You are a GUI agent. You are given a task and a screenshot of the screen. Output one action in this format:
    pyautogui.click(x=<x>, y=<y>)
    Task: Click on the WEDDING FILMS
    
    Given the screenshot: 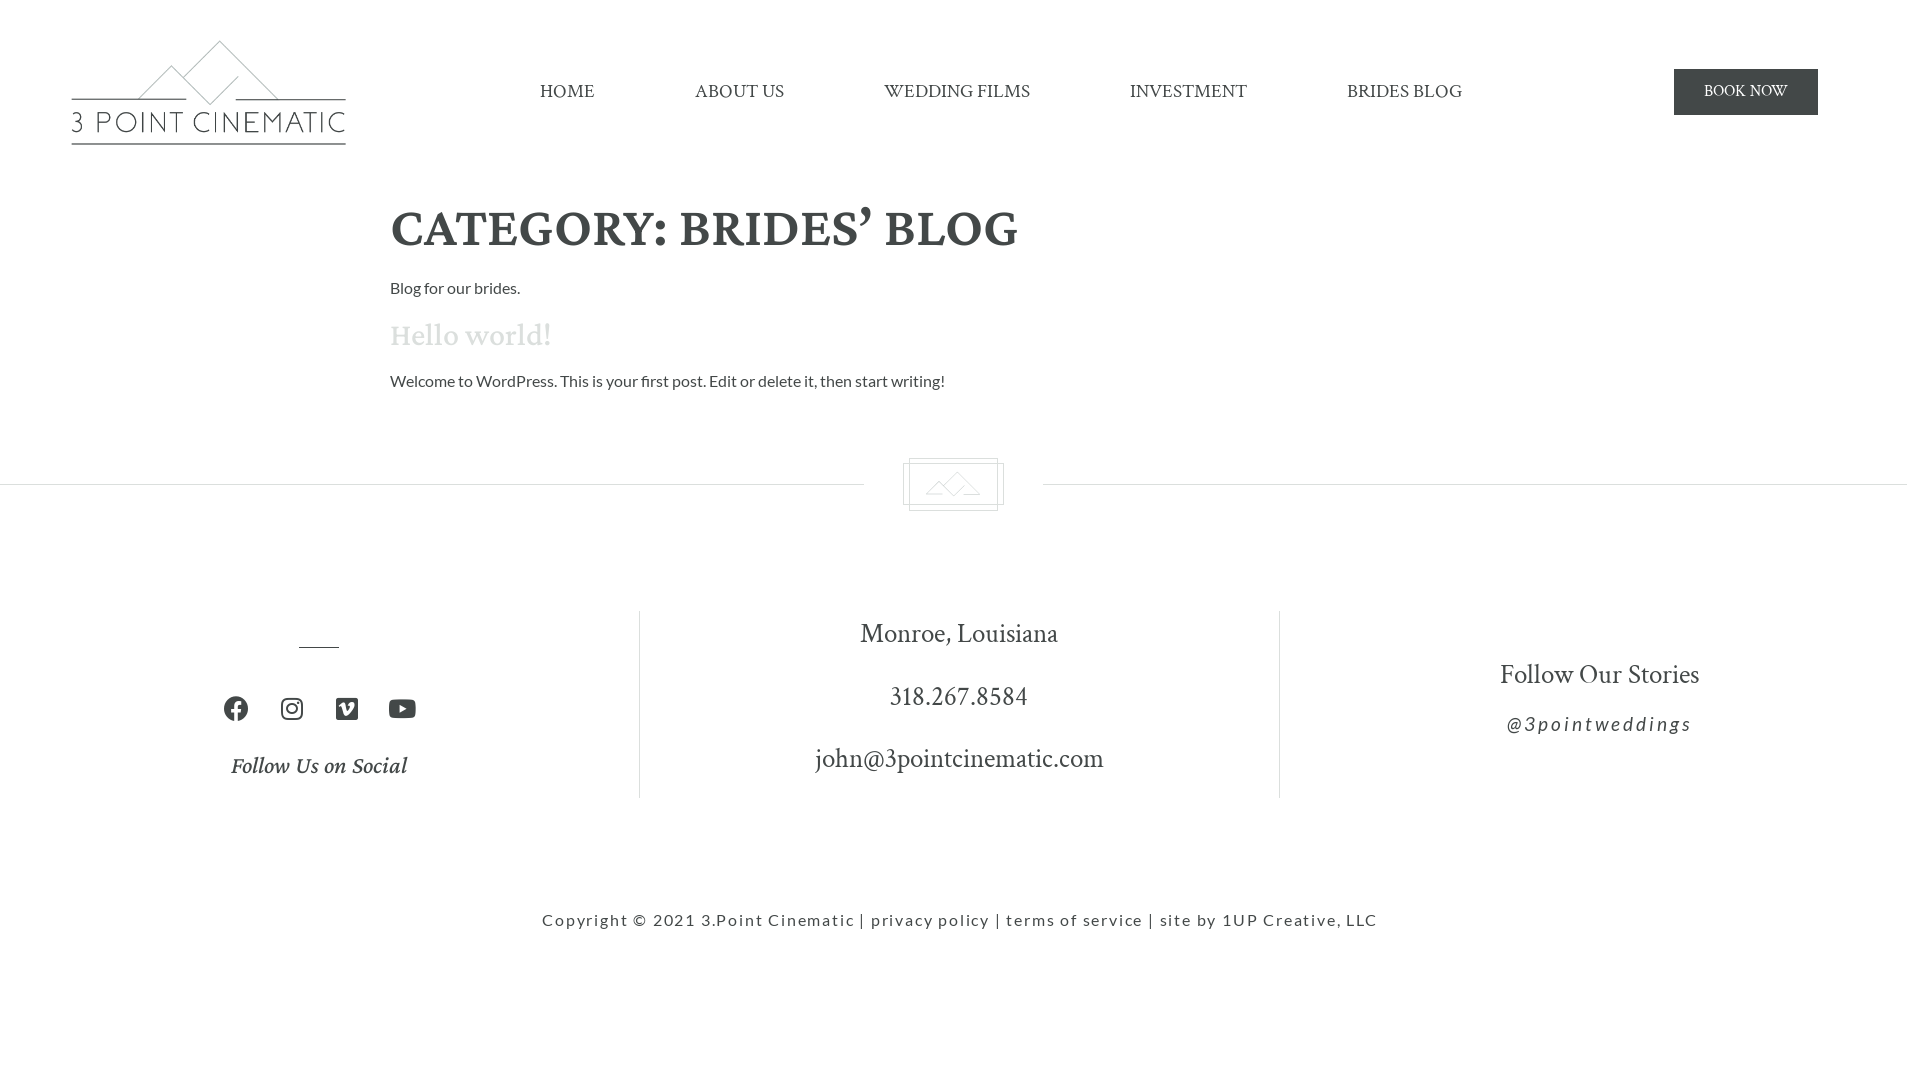 What is the action you would take?
    pyautogui.click(x=957, y=92)
    